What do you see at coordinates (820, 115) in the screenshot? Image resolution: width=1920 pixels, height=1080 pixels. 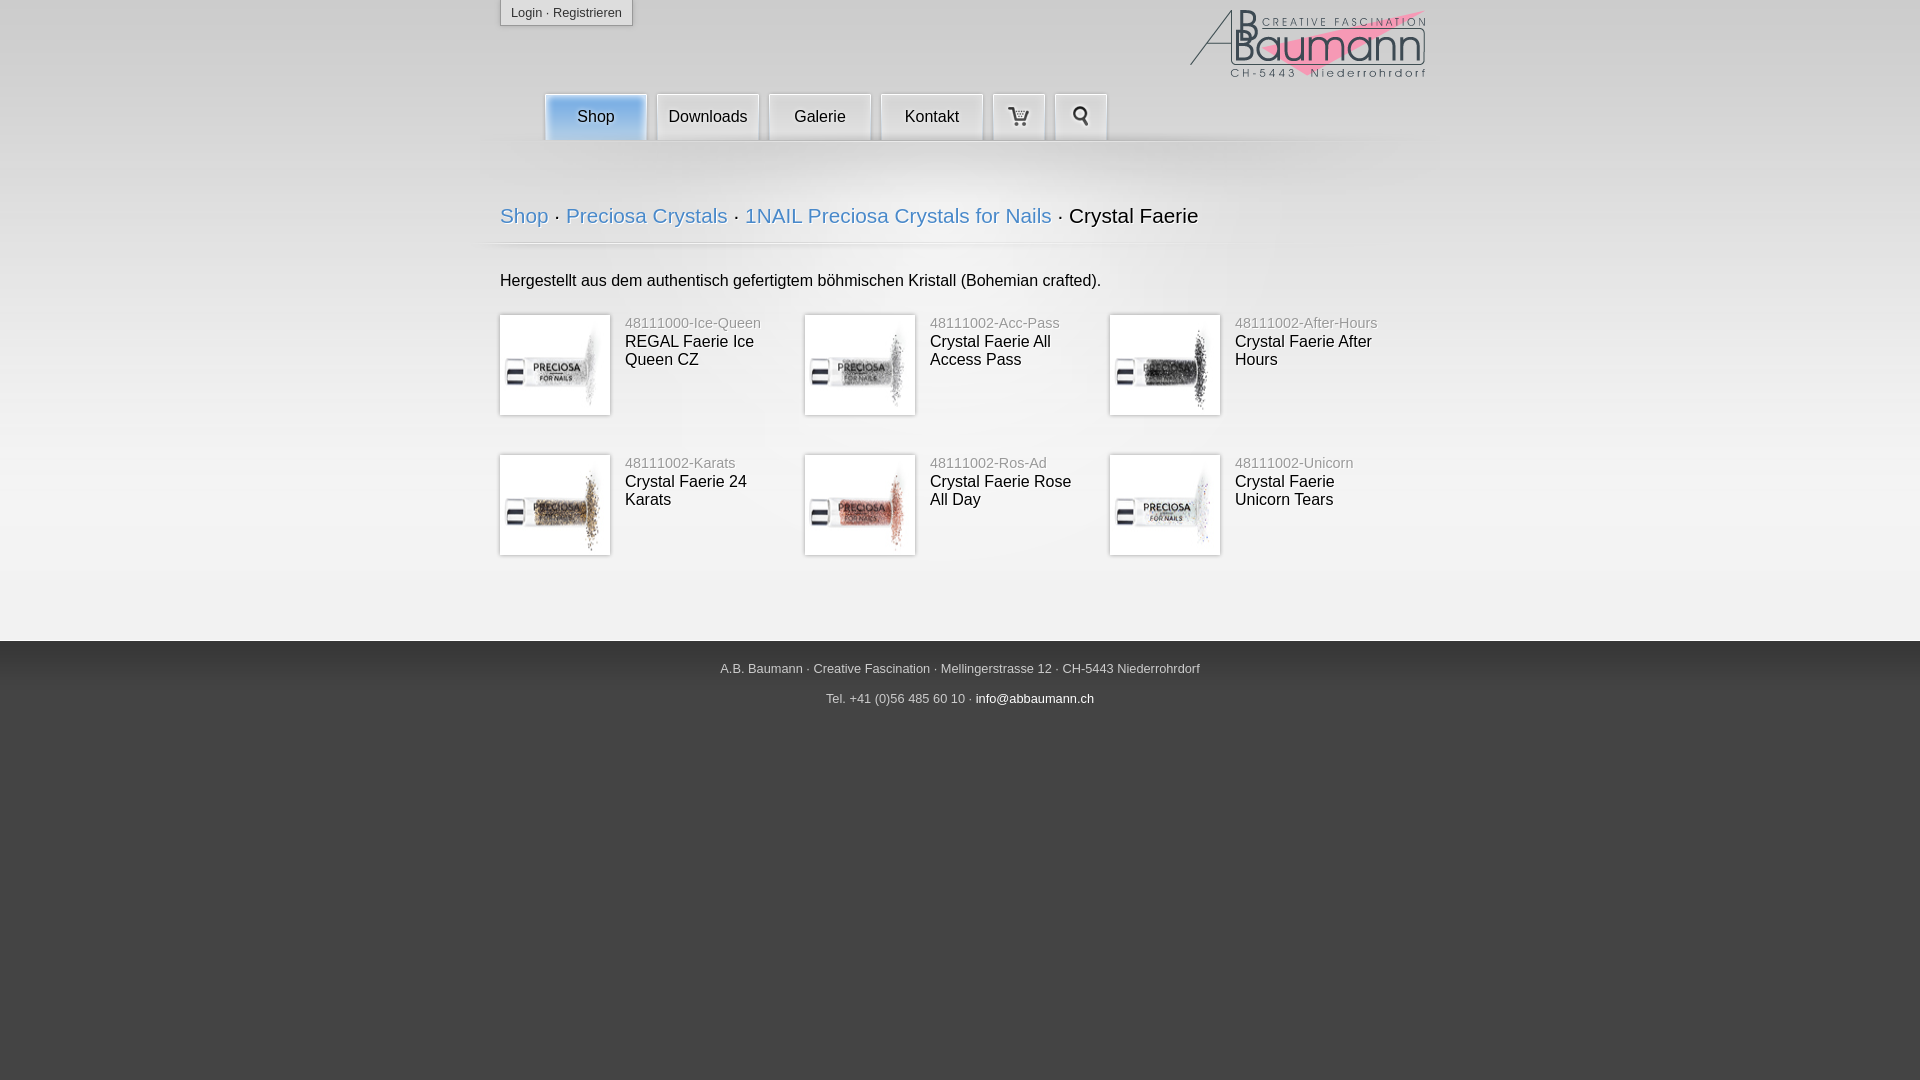 I see `Galerie` at bounding box center [820, 115].